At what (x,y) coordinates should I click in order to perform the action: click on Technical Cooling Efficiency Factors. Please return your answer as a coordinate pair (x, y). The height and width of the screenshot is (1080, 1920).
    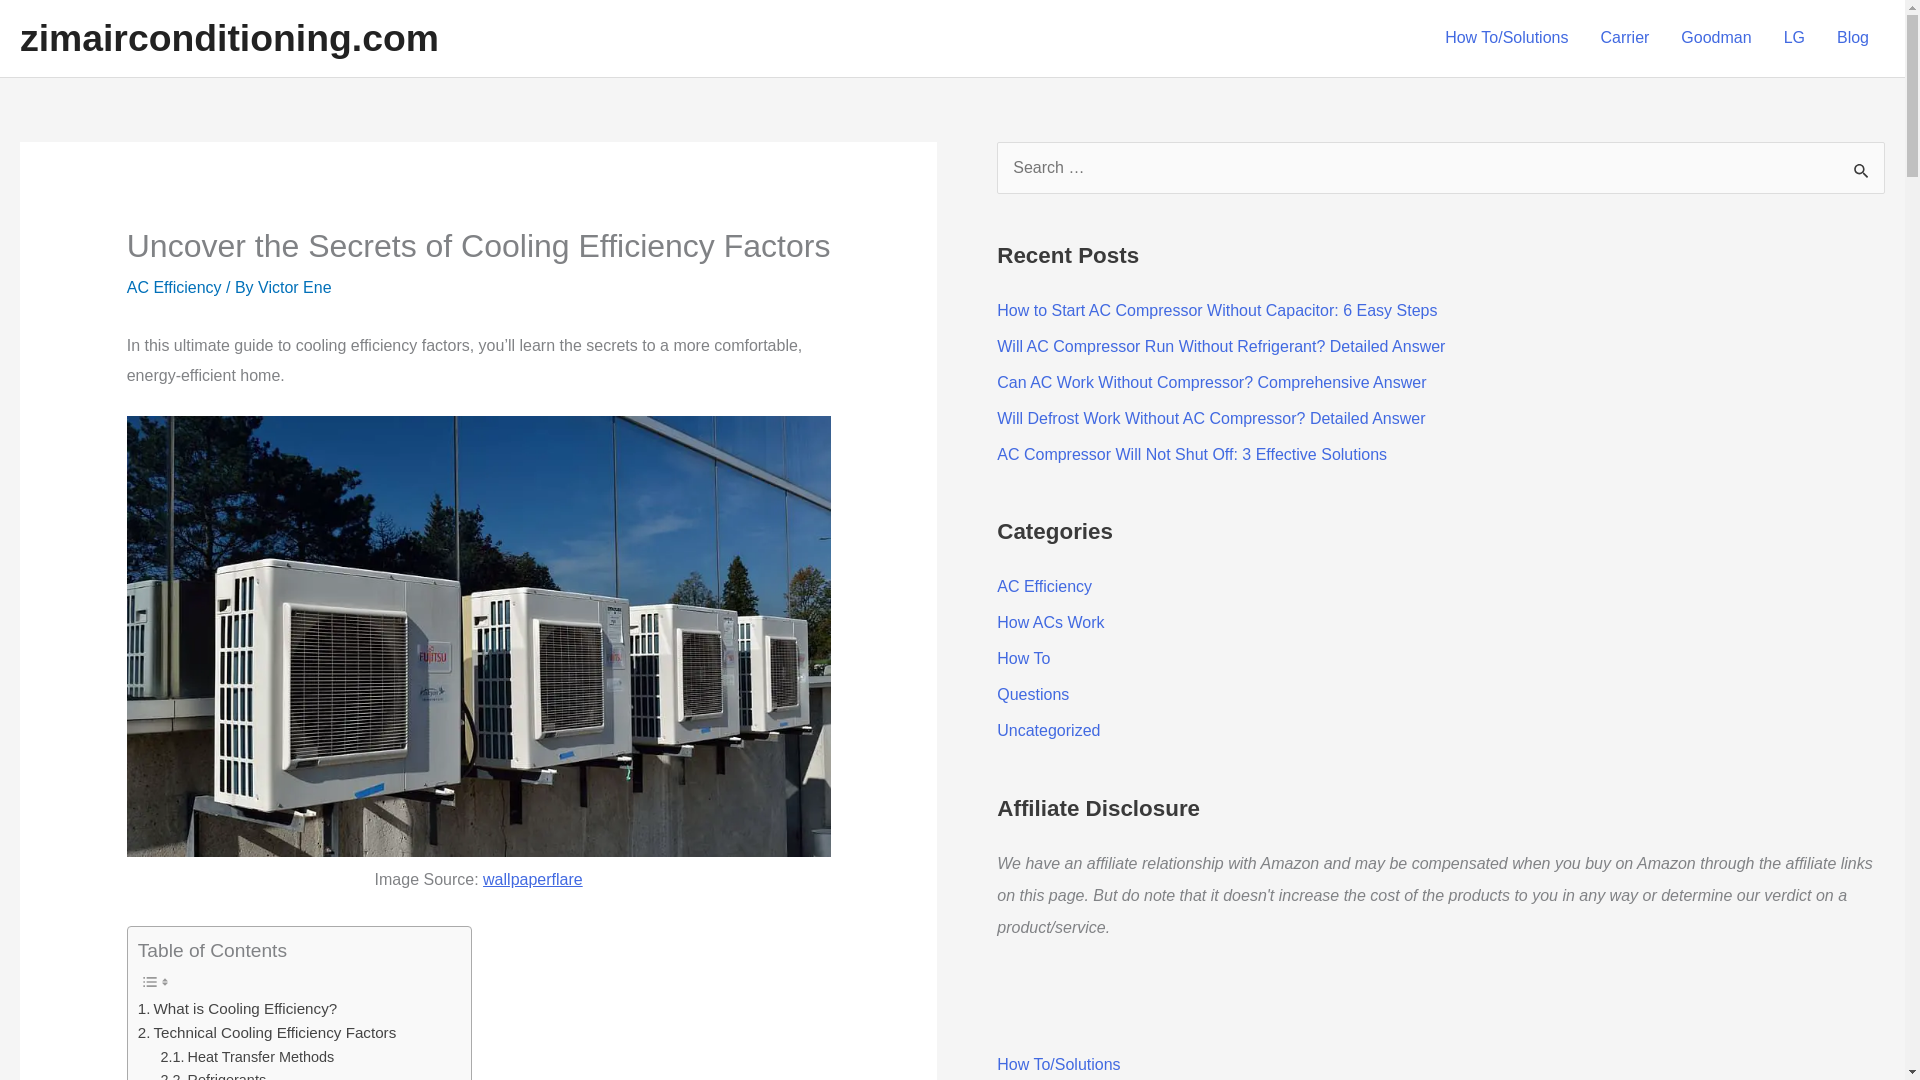
    Looking at the image, I should click on (268, 1032).